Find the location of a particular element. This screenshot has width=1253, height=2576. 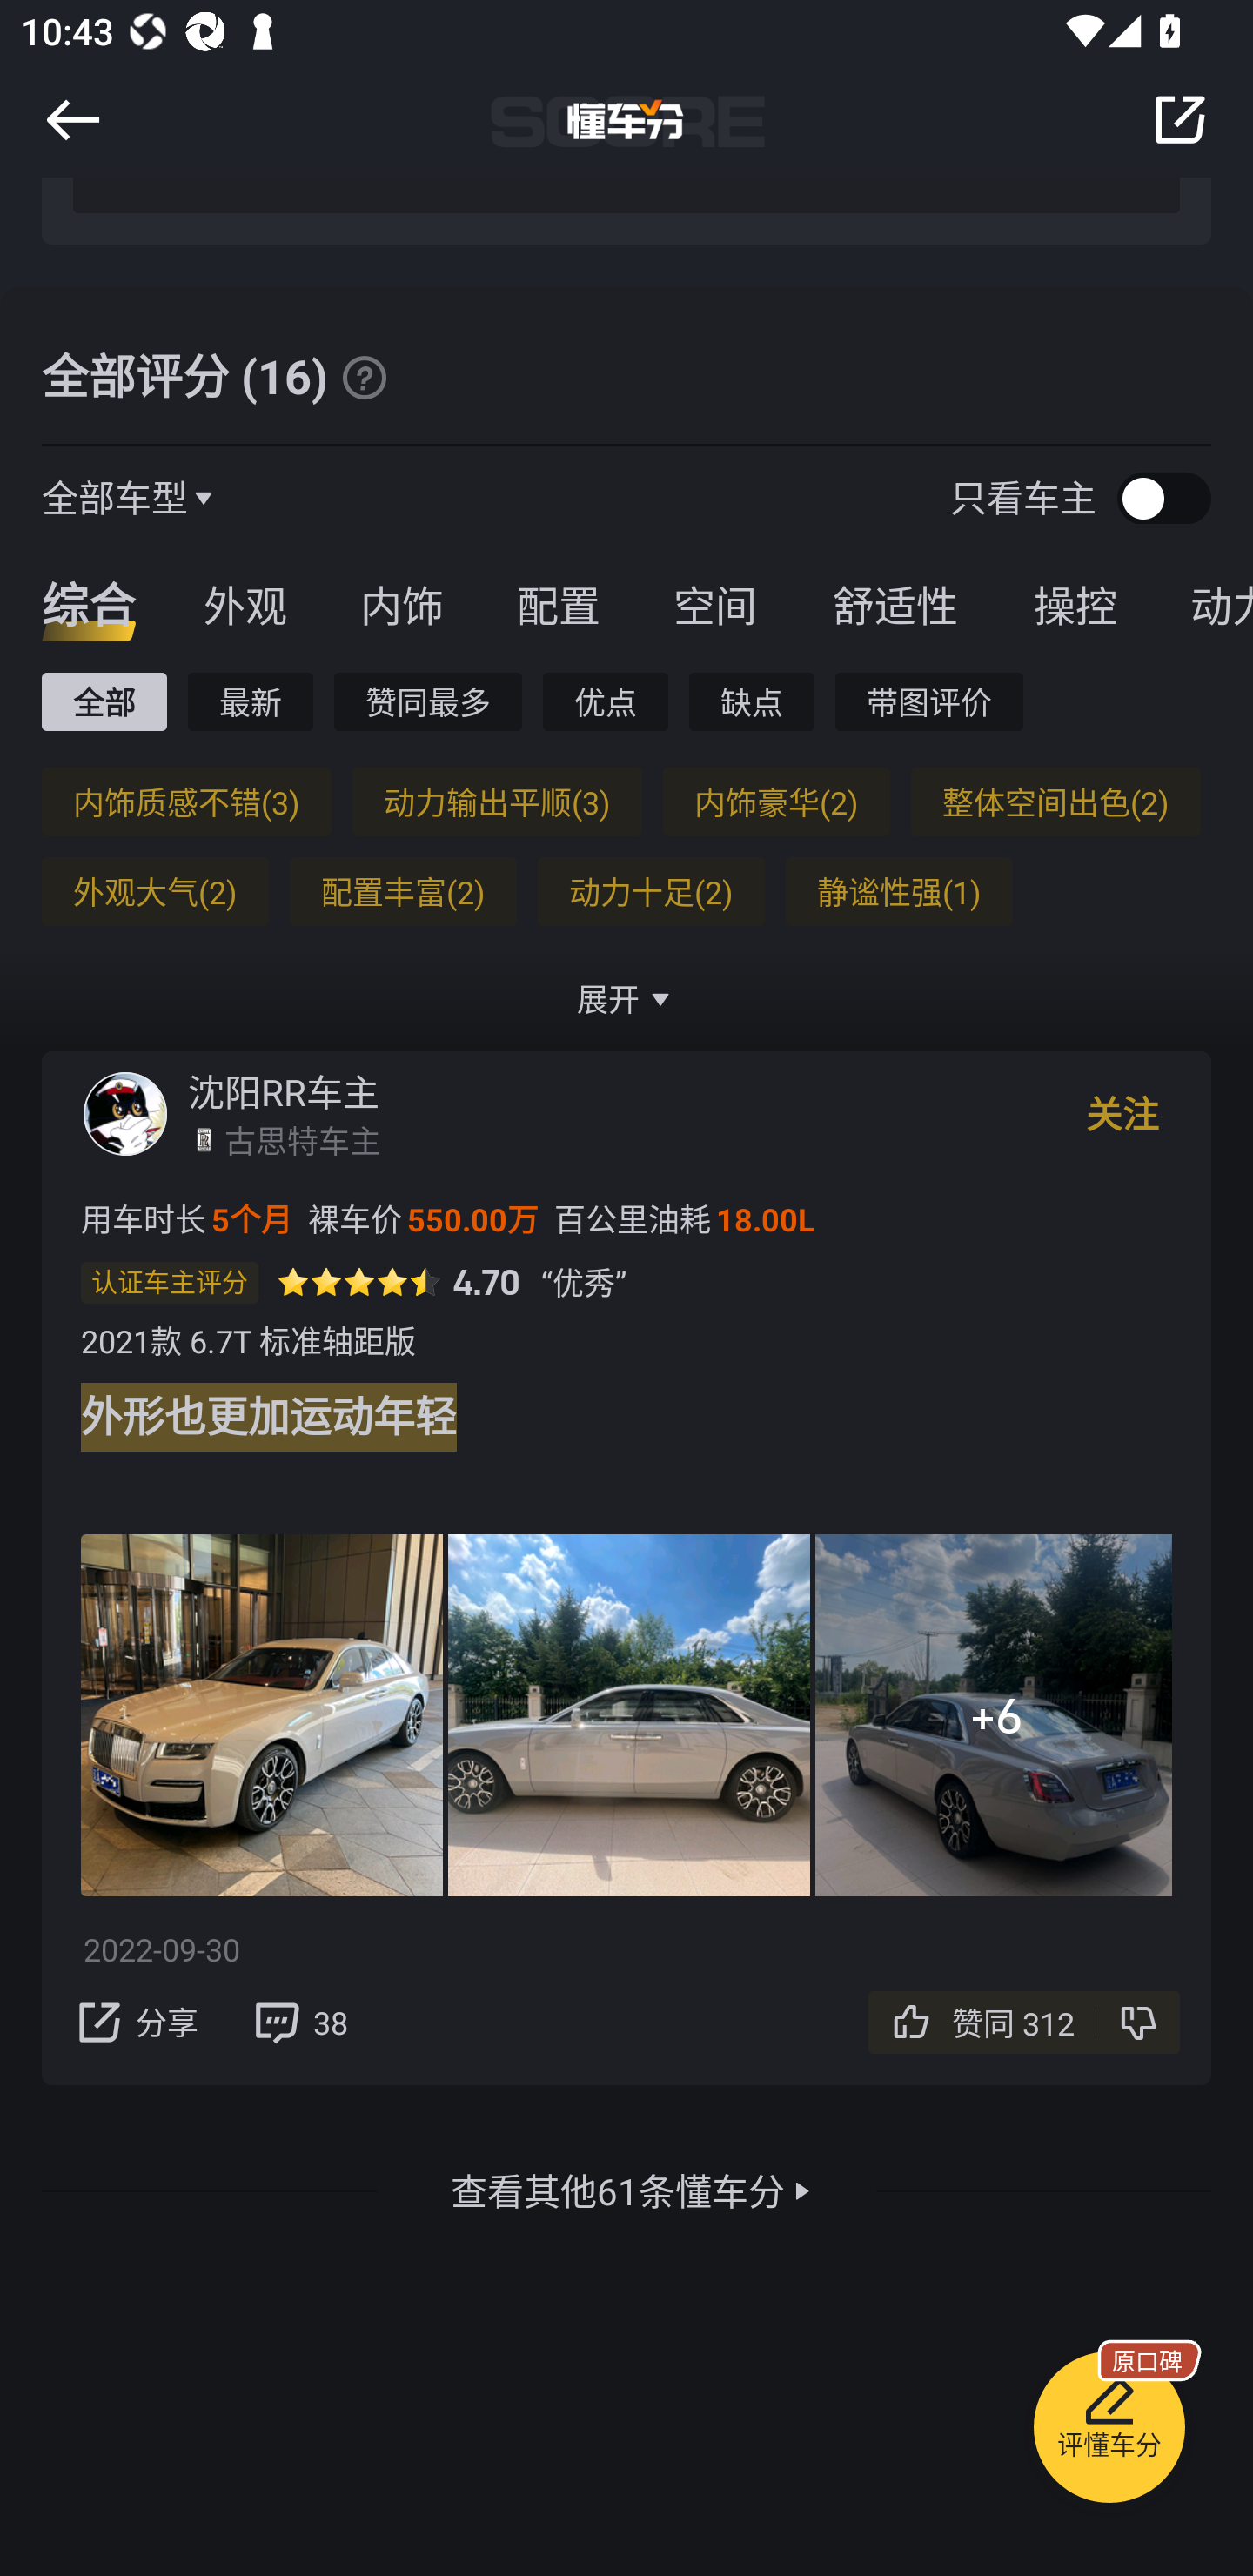

古思特车主 is located at coordinates (302, 1139).